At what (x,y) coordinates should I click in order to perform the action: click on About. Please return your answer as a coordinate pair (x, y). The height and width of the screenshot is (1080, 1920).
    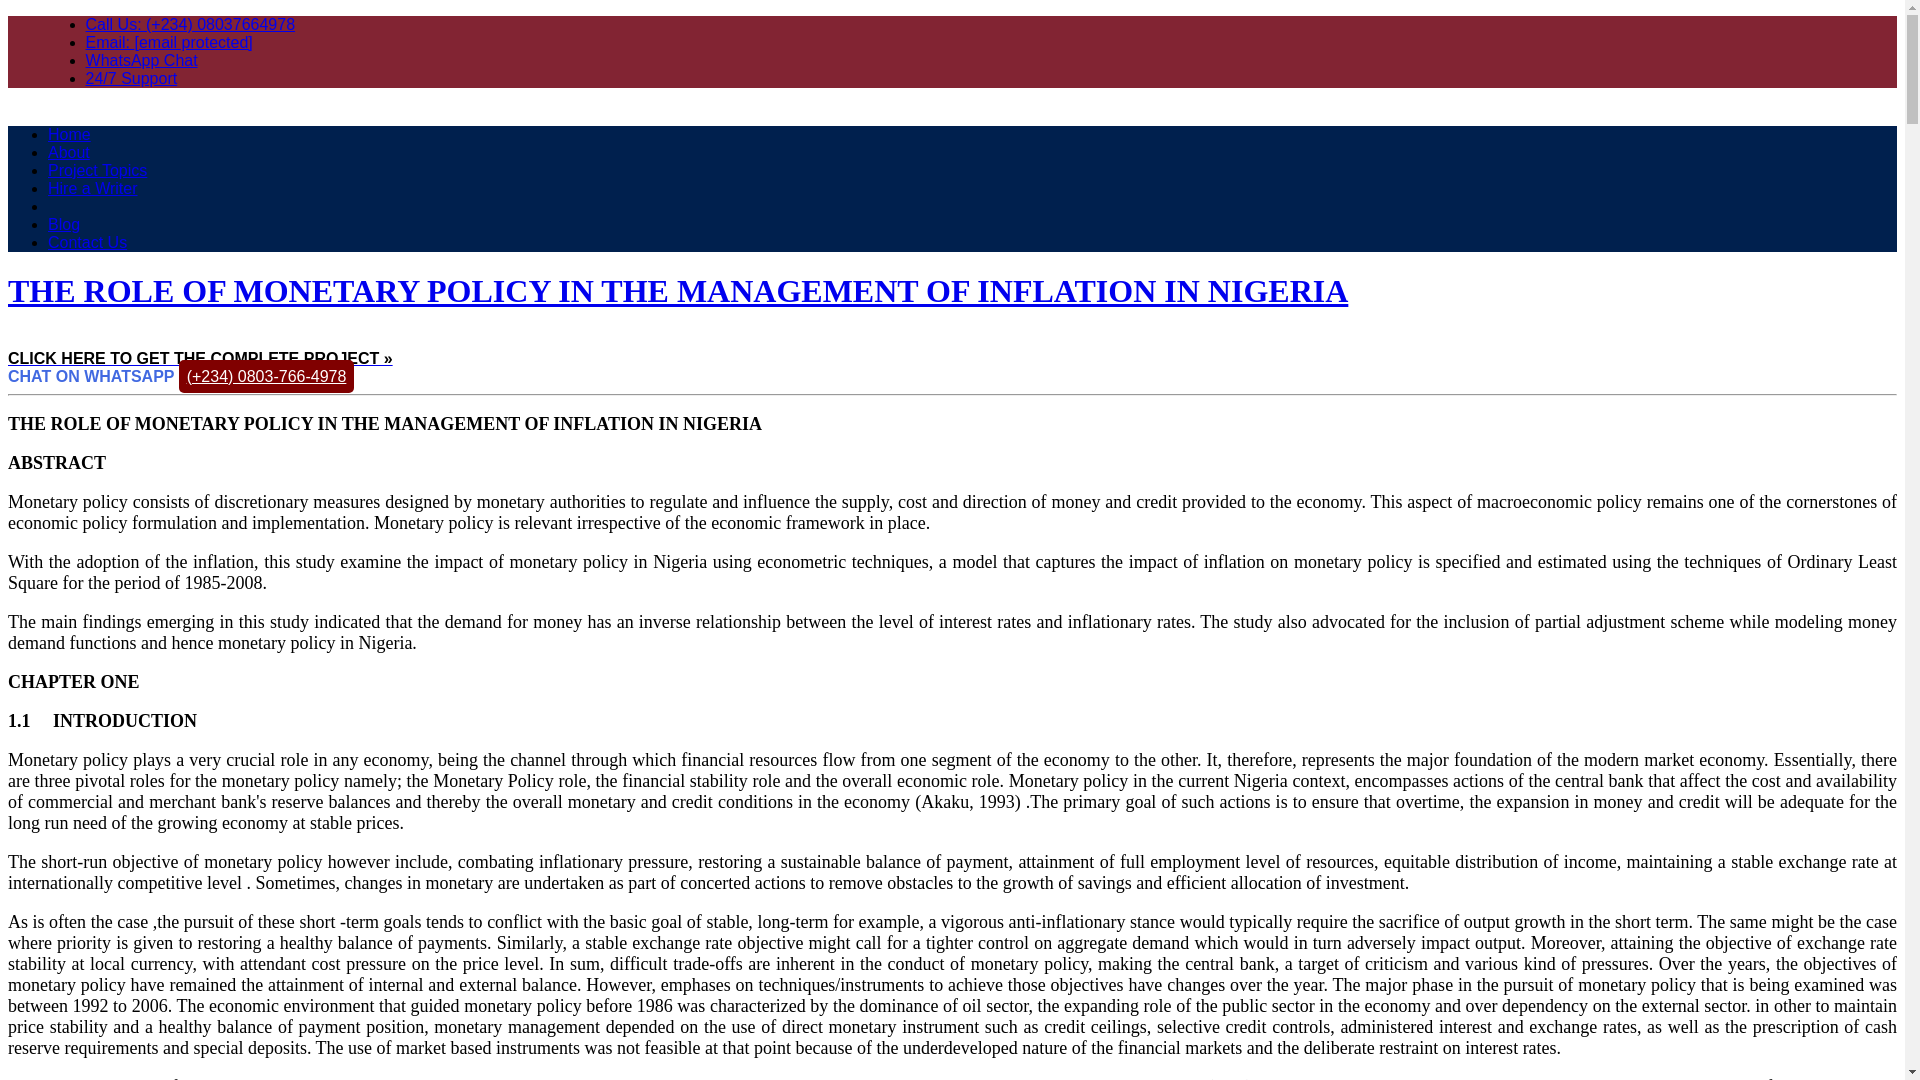
    Looking at the image, I should click on (69, 152).